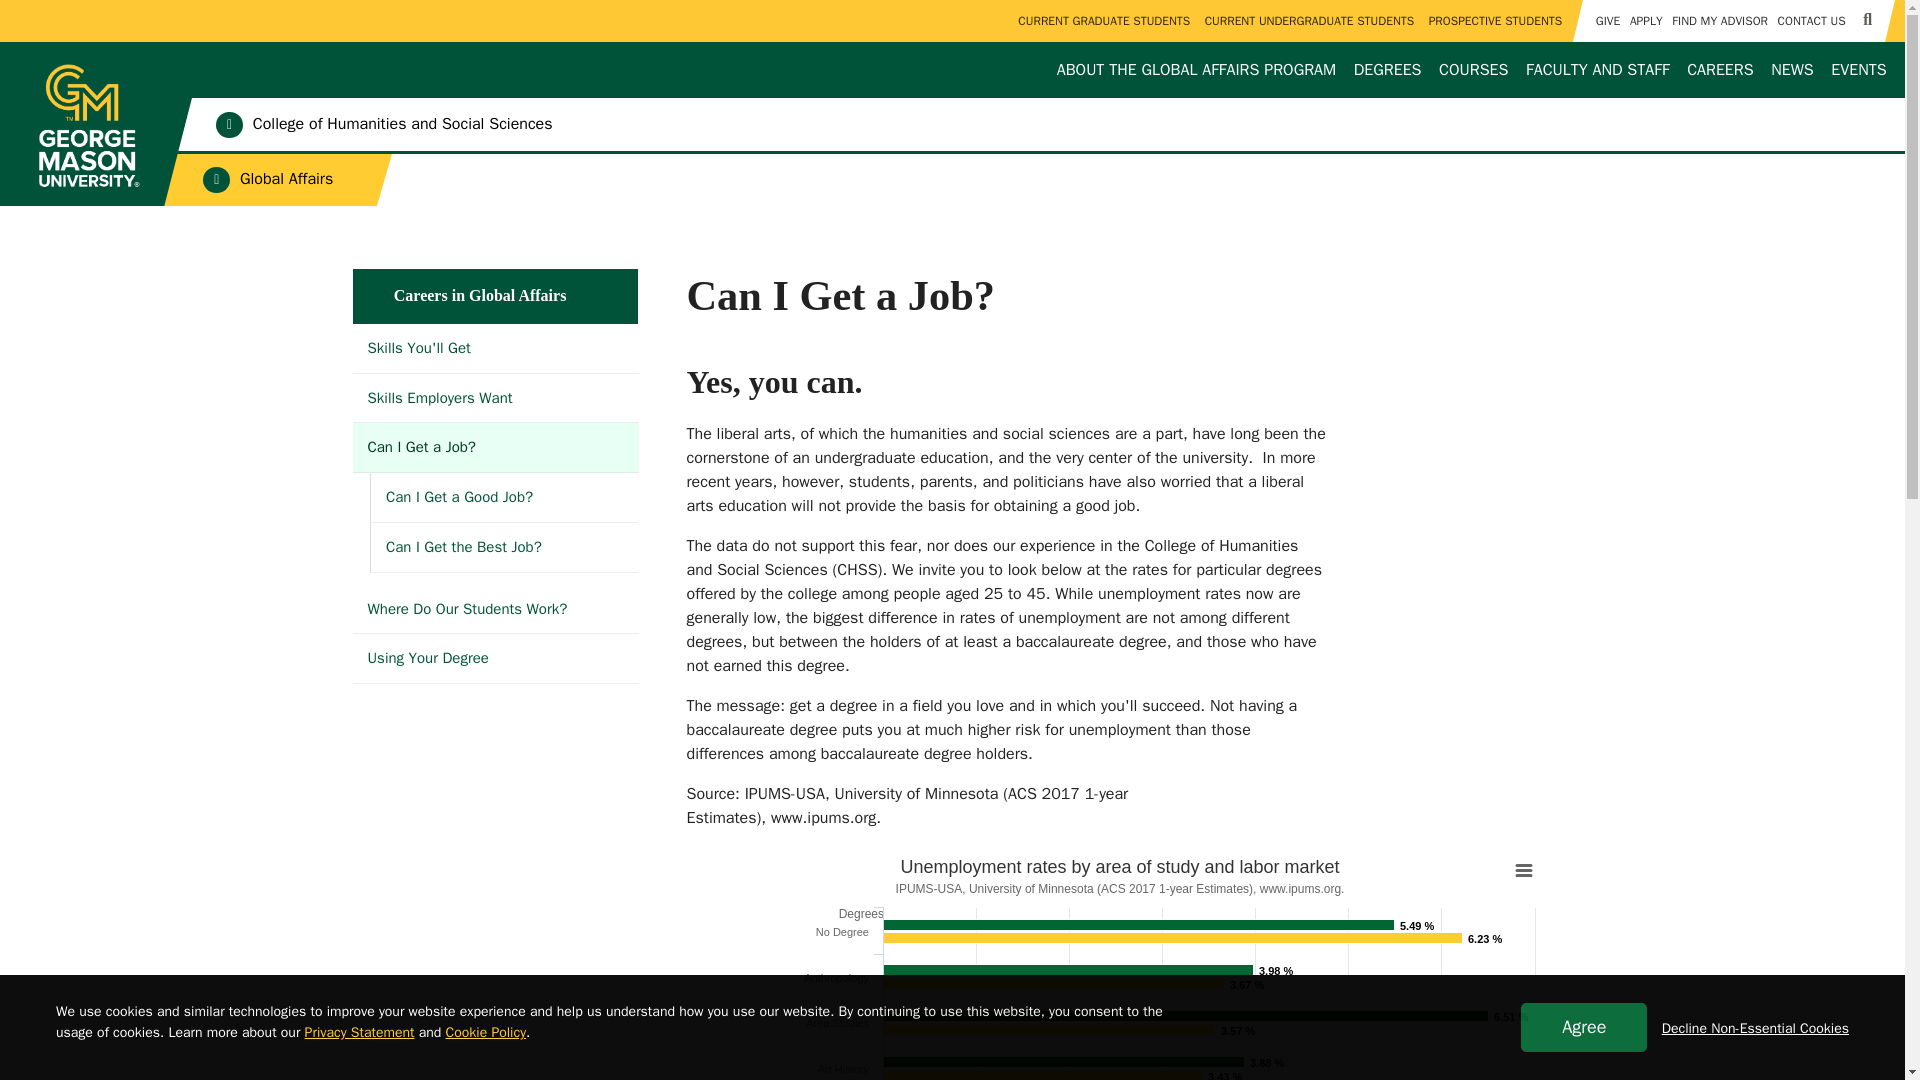 The height and width of the screenshot is (1080, 1920). I want to click on News, so click(1792, 70).